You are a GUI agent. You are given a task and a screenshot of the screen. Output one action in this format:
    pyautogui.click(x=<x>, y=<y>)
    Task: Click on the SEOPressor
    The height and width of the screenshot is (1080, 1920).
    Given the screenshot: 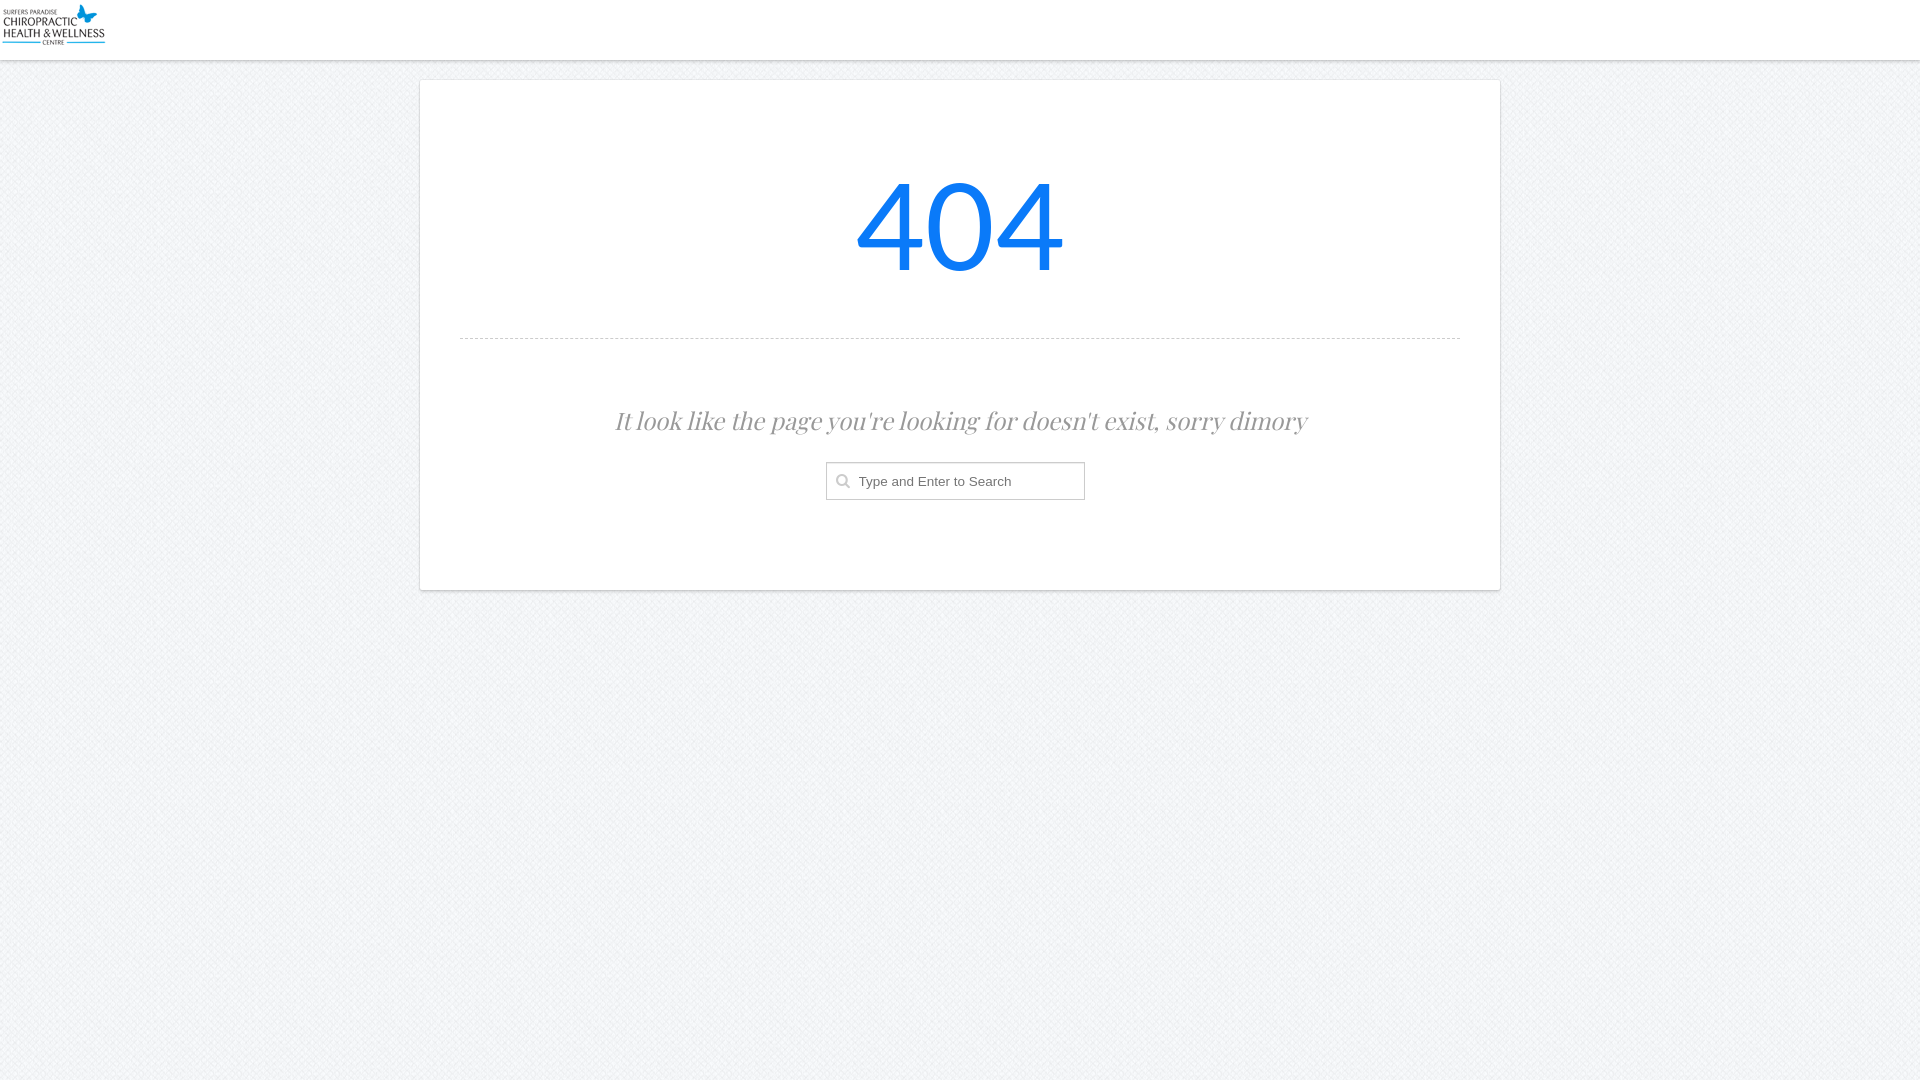 What is the action you would take?
    pyautogui.click(x=1048, y=13)
    